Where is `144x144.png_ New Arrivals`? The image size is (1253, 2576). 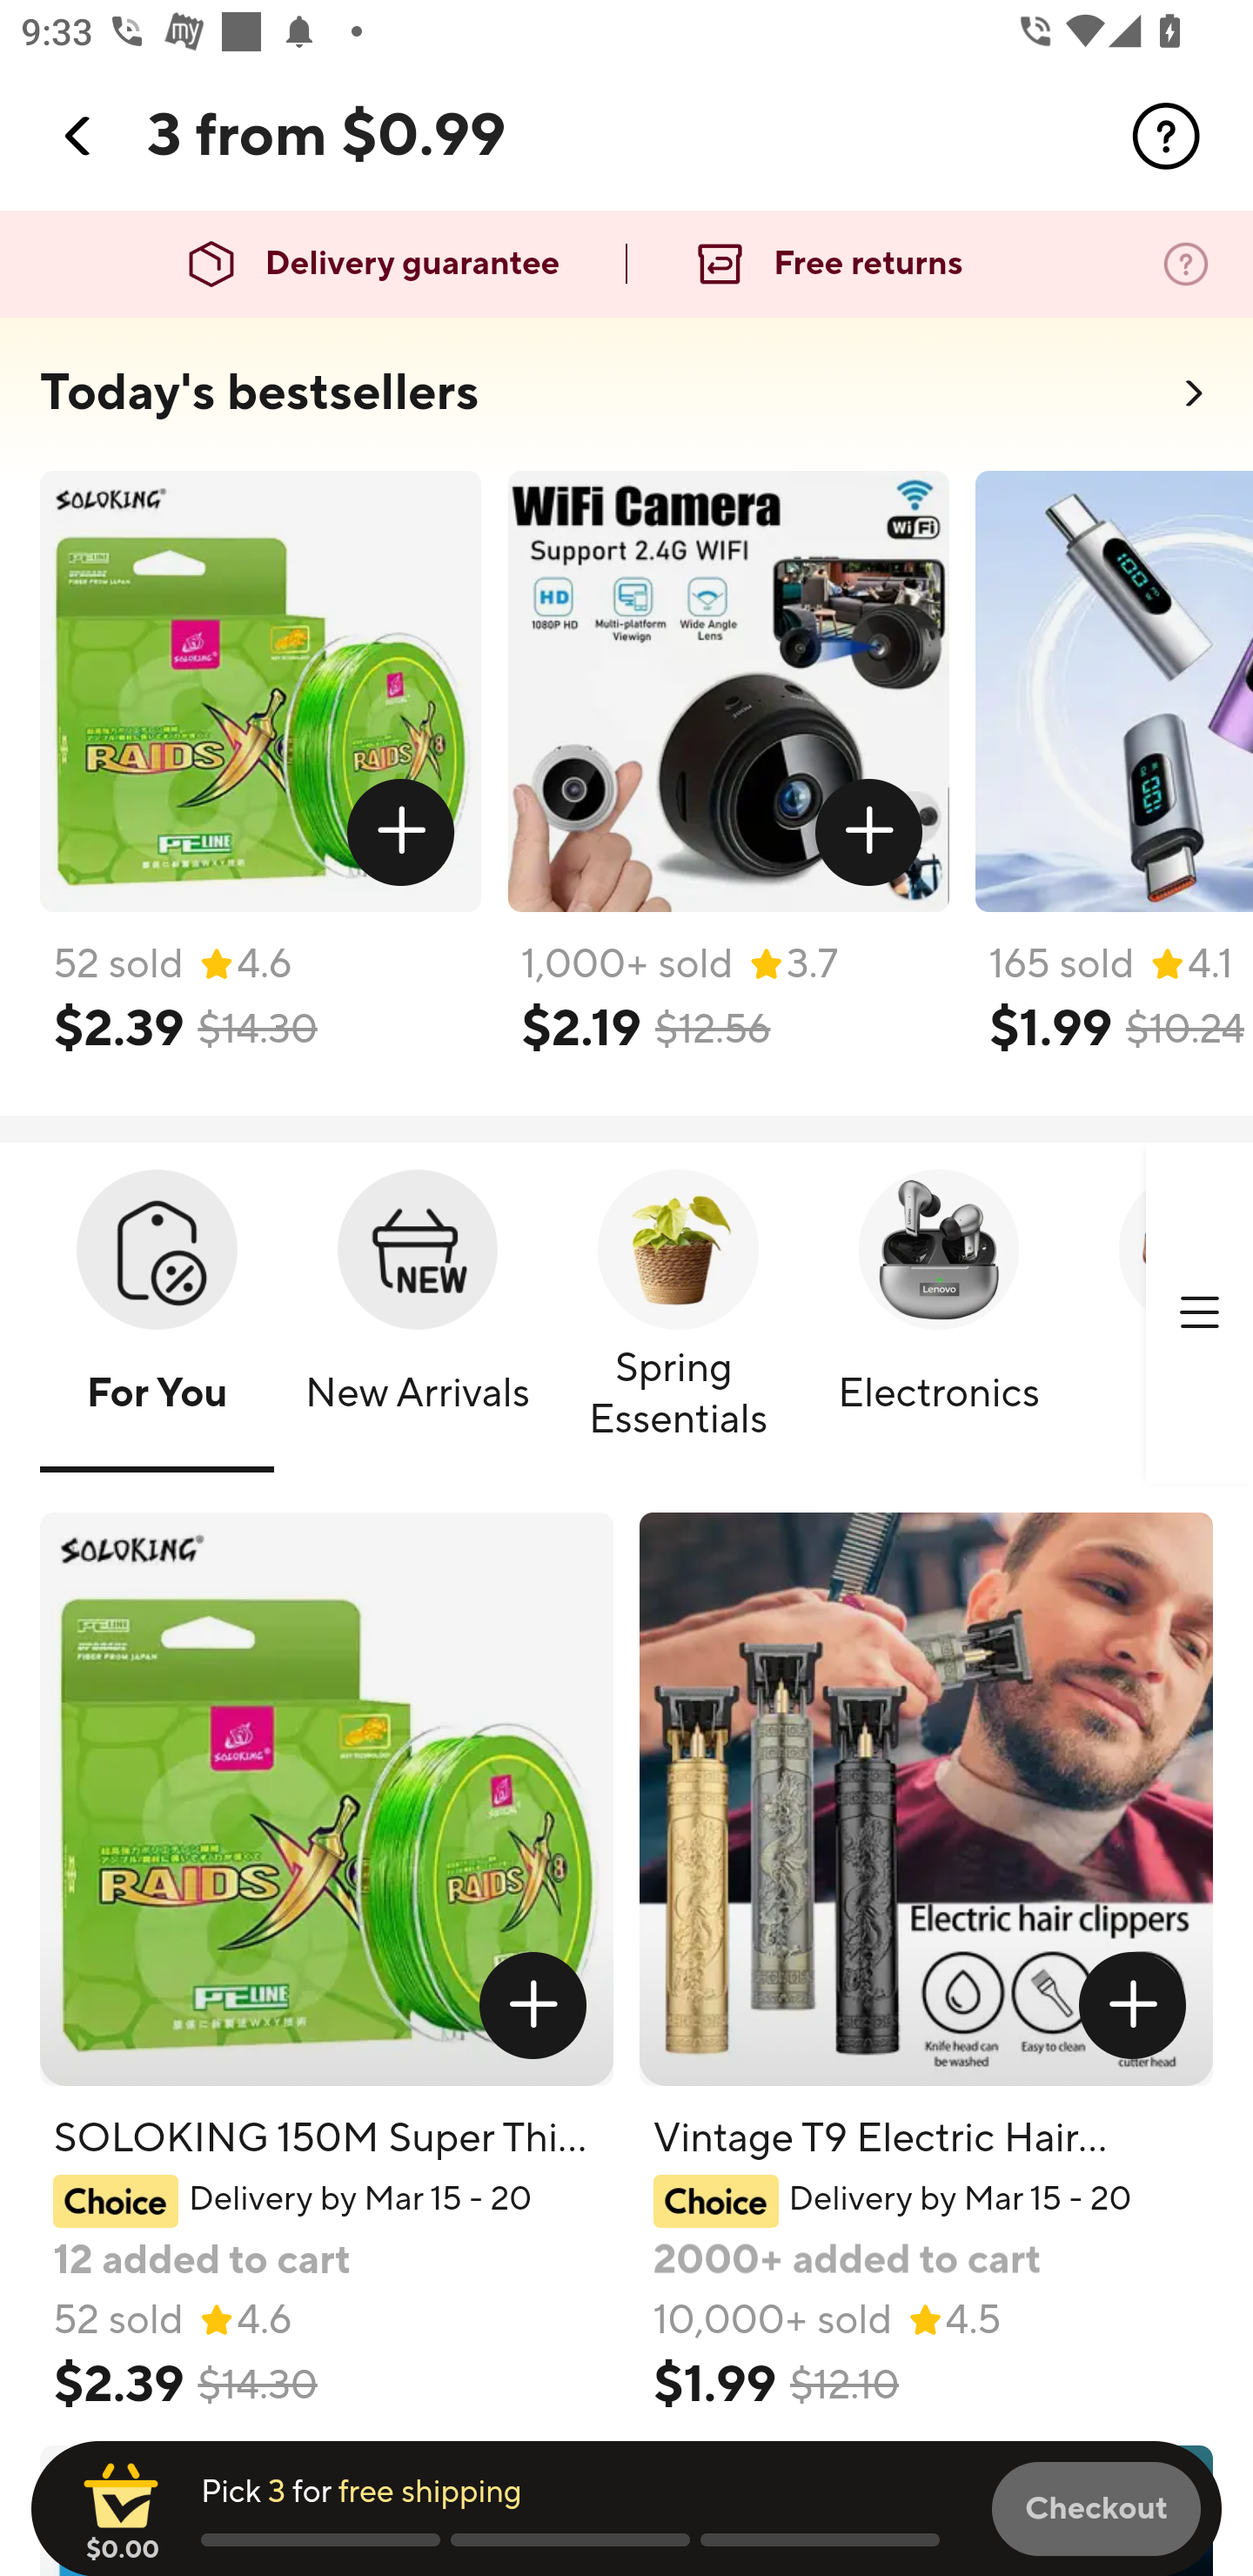
144x144.png_ New Arrivals is located at coordinates (418, 1315).